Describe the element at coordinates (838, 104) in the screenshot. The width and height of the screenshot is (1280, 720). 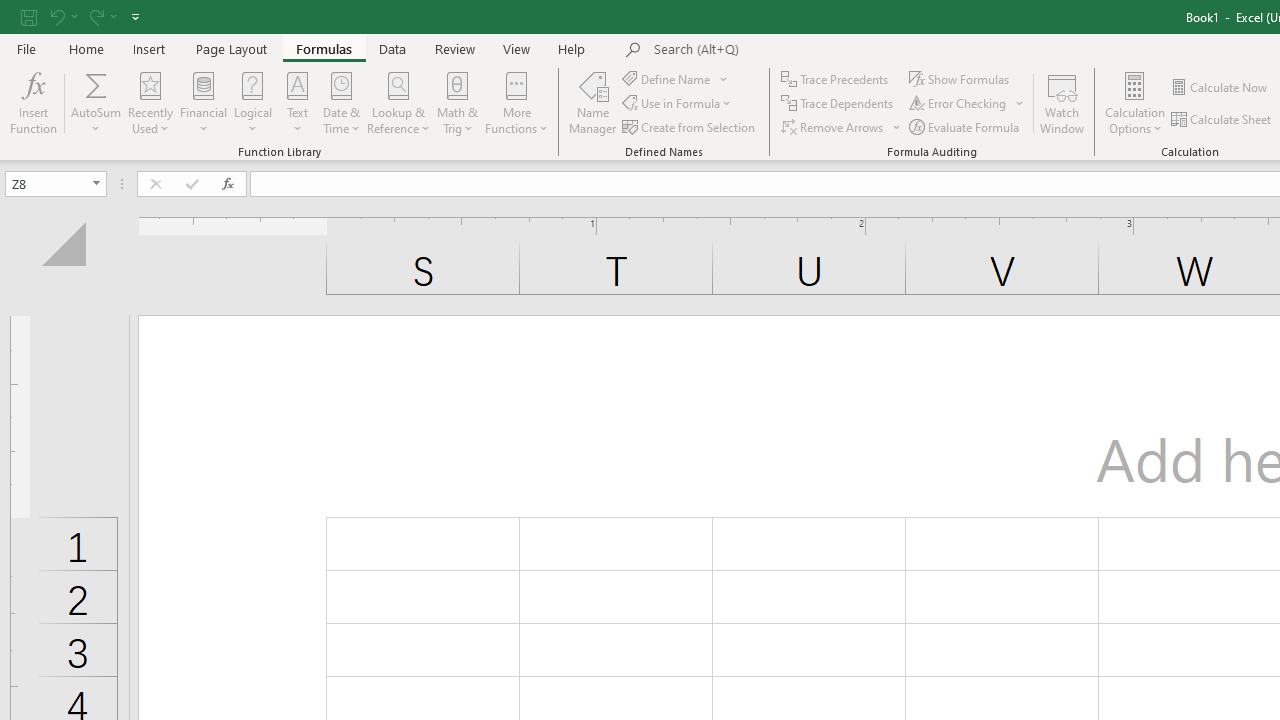
I see `Trace Dependents` at that location.